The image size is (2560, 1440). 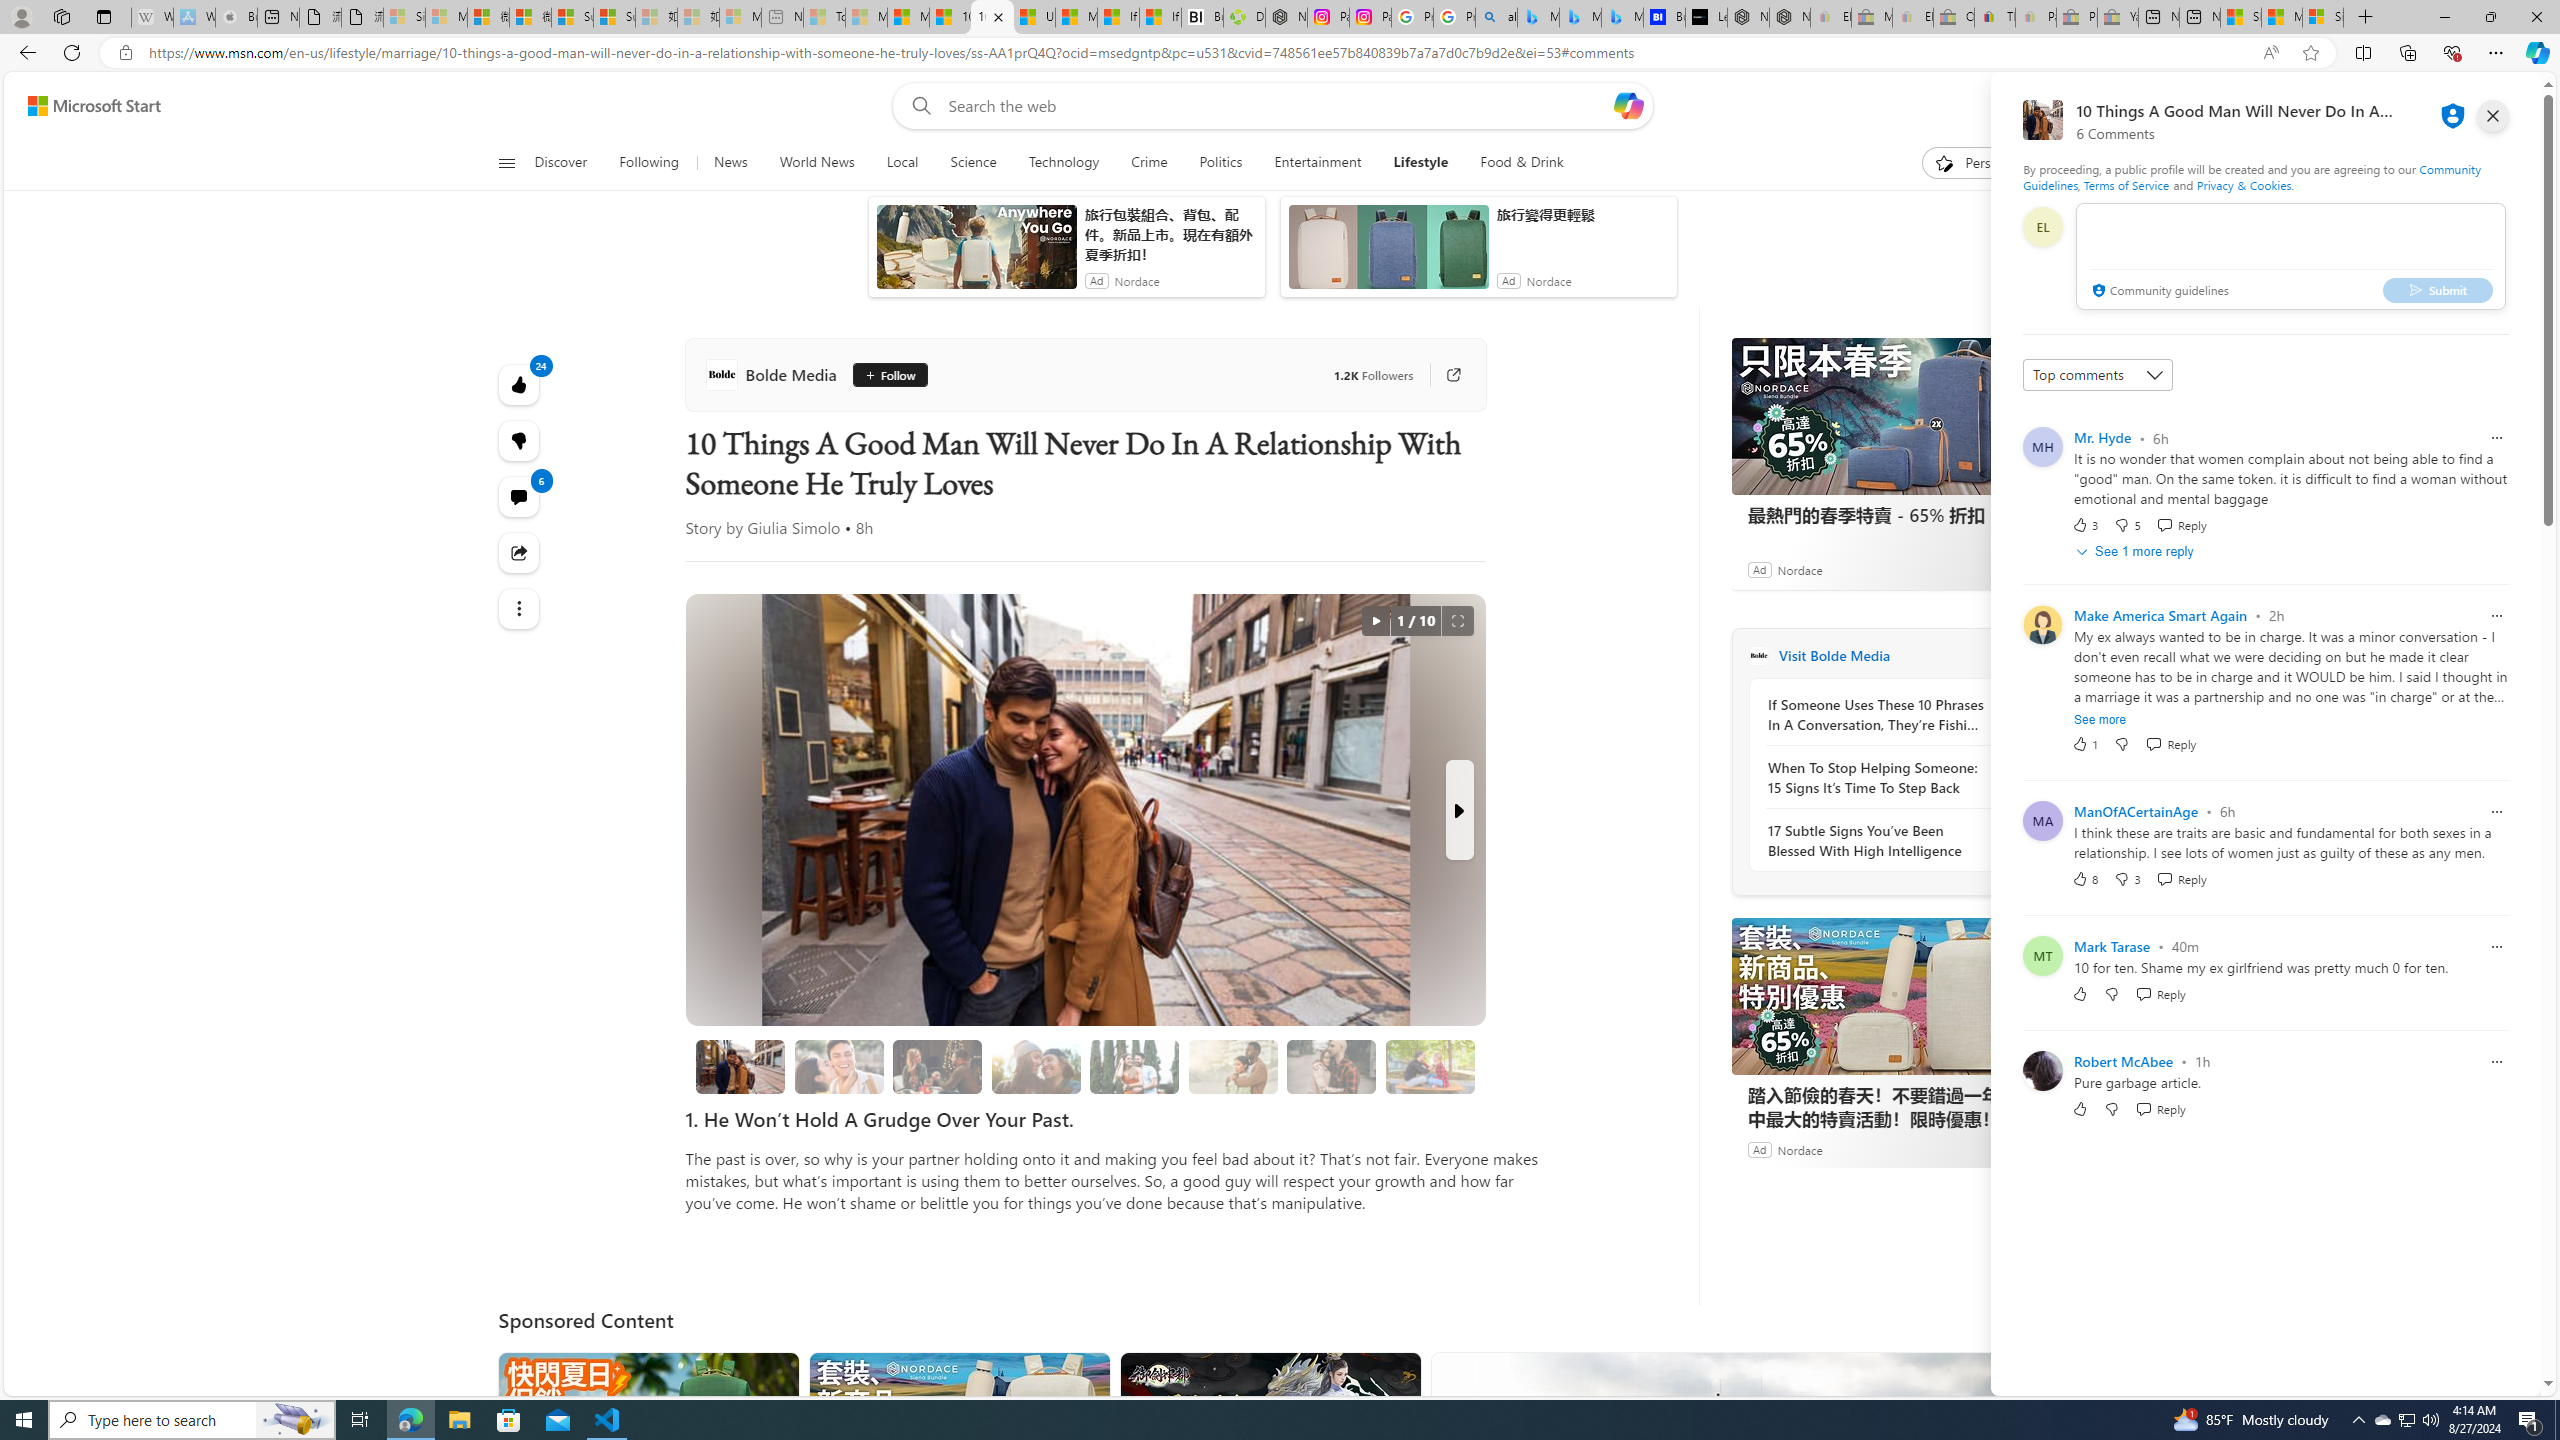 I want to click on Address and search bar, so click(x=1198, y=53).